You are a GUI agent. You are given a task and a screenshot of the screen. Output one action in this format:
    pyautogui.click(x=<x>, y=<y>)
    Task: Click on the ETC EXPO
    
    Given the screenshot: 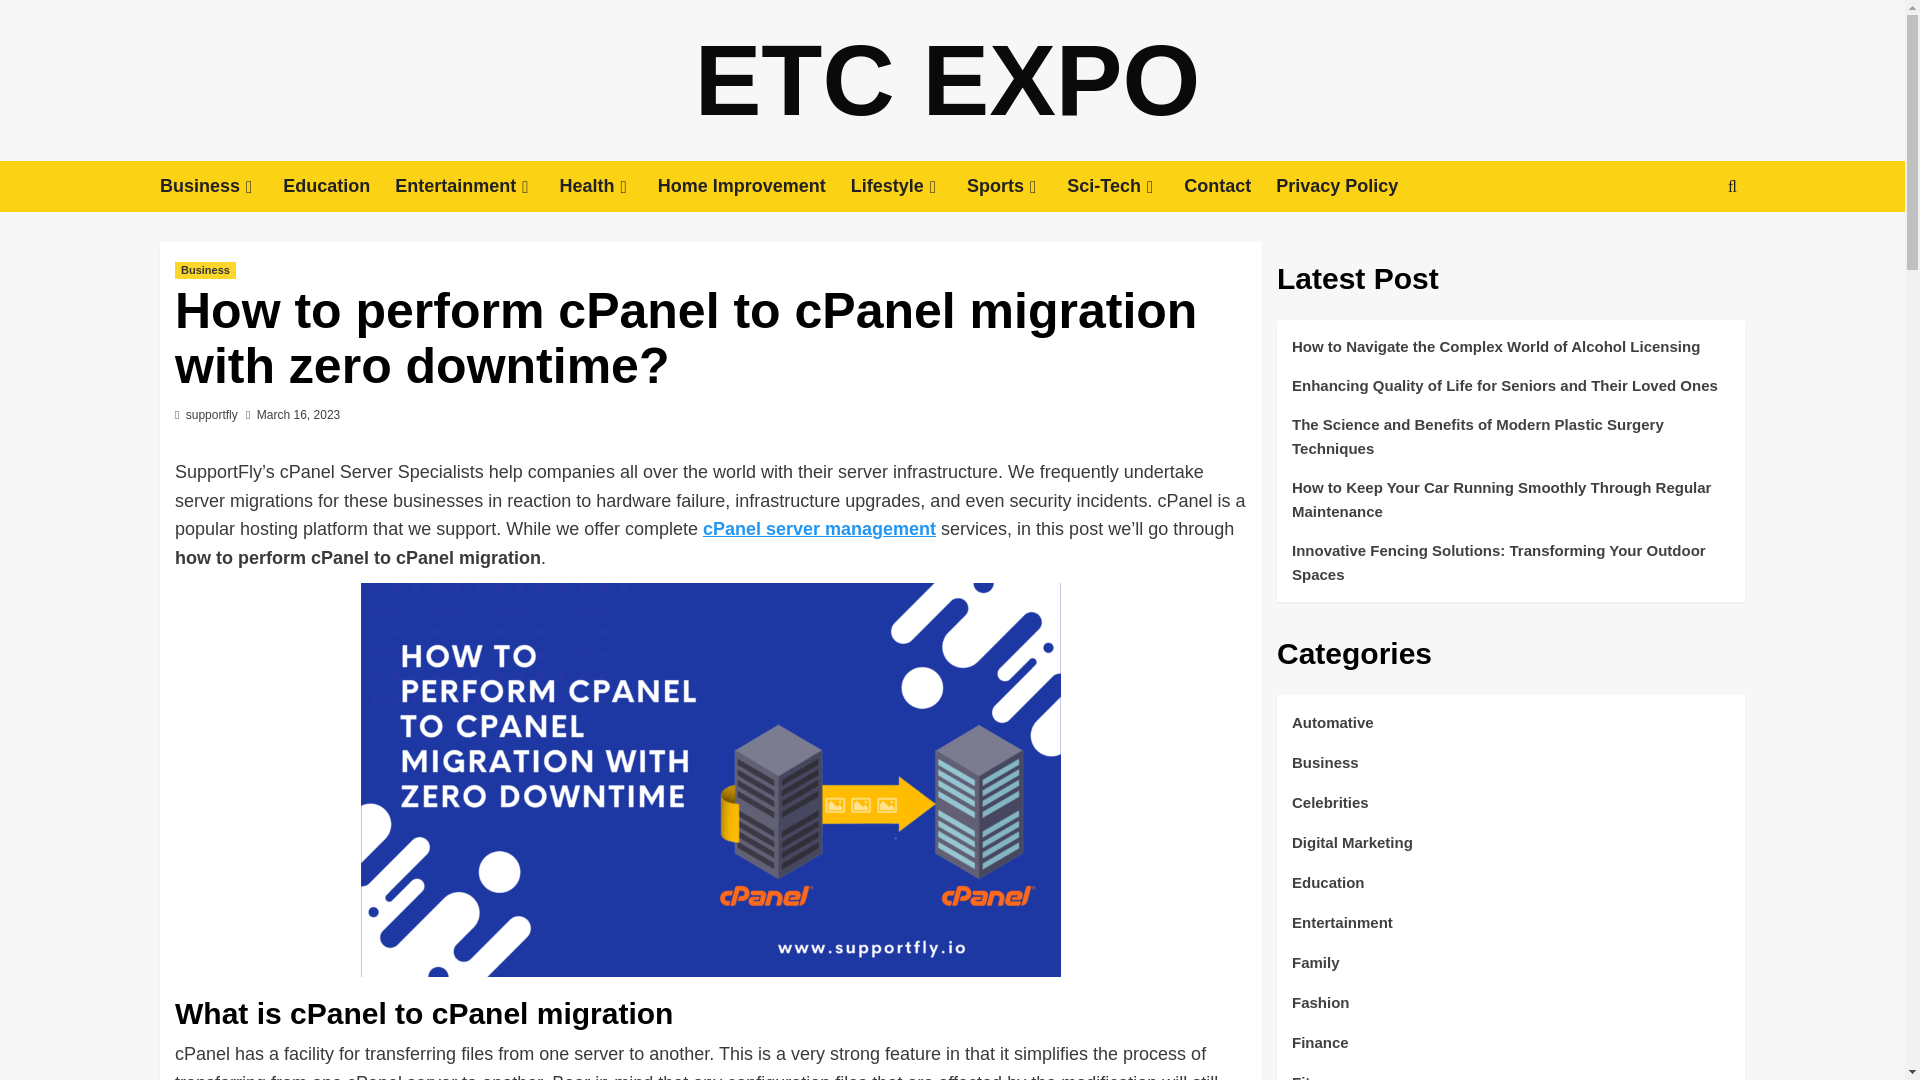 What is the action you would take?
    pyautogui.click(x=948, y=80)
    